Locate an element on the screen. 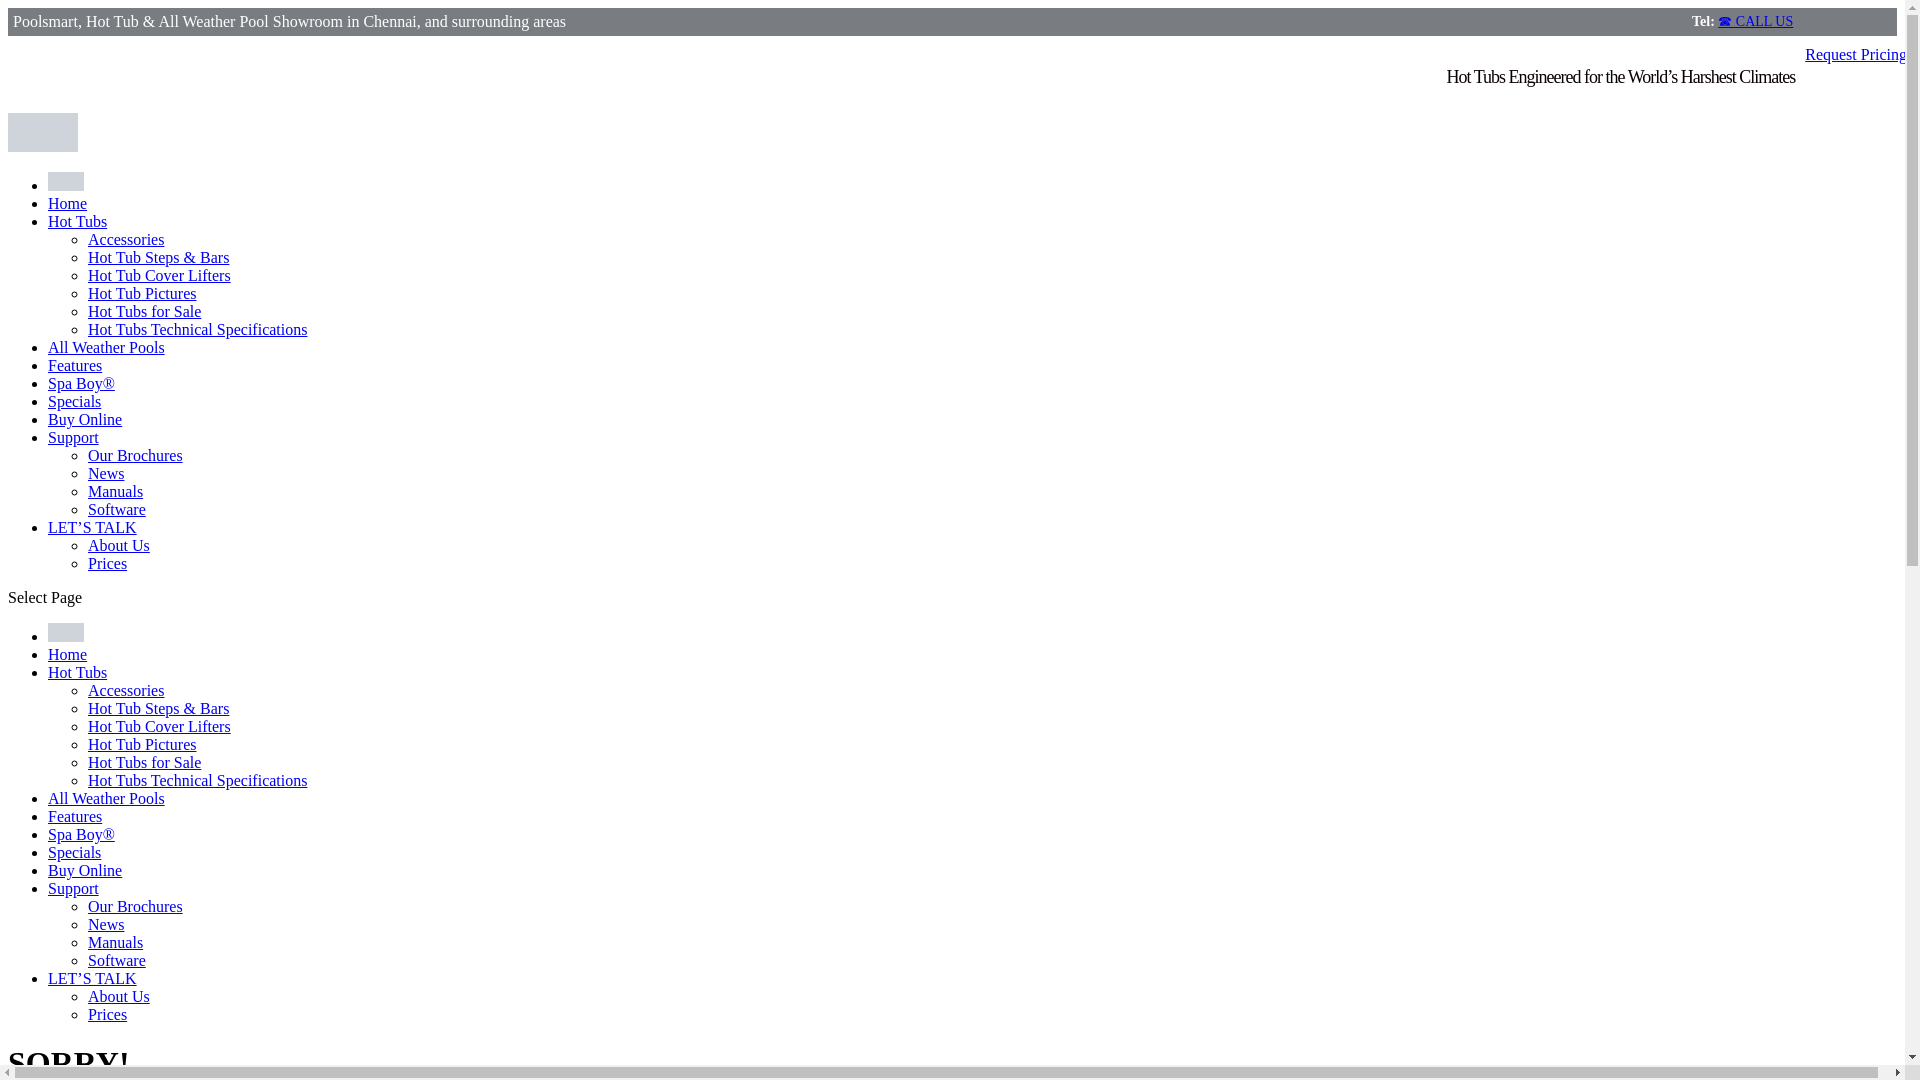 This screenshot has height=1080, width=1920. Return to the home page is located at coordinates (67, 203).